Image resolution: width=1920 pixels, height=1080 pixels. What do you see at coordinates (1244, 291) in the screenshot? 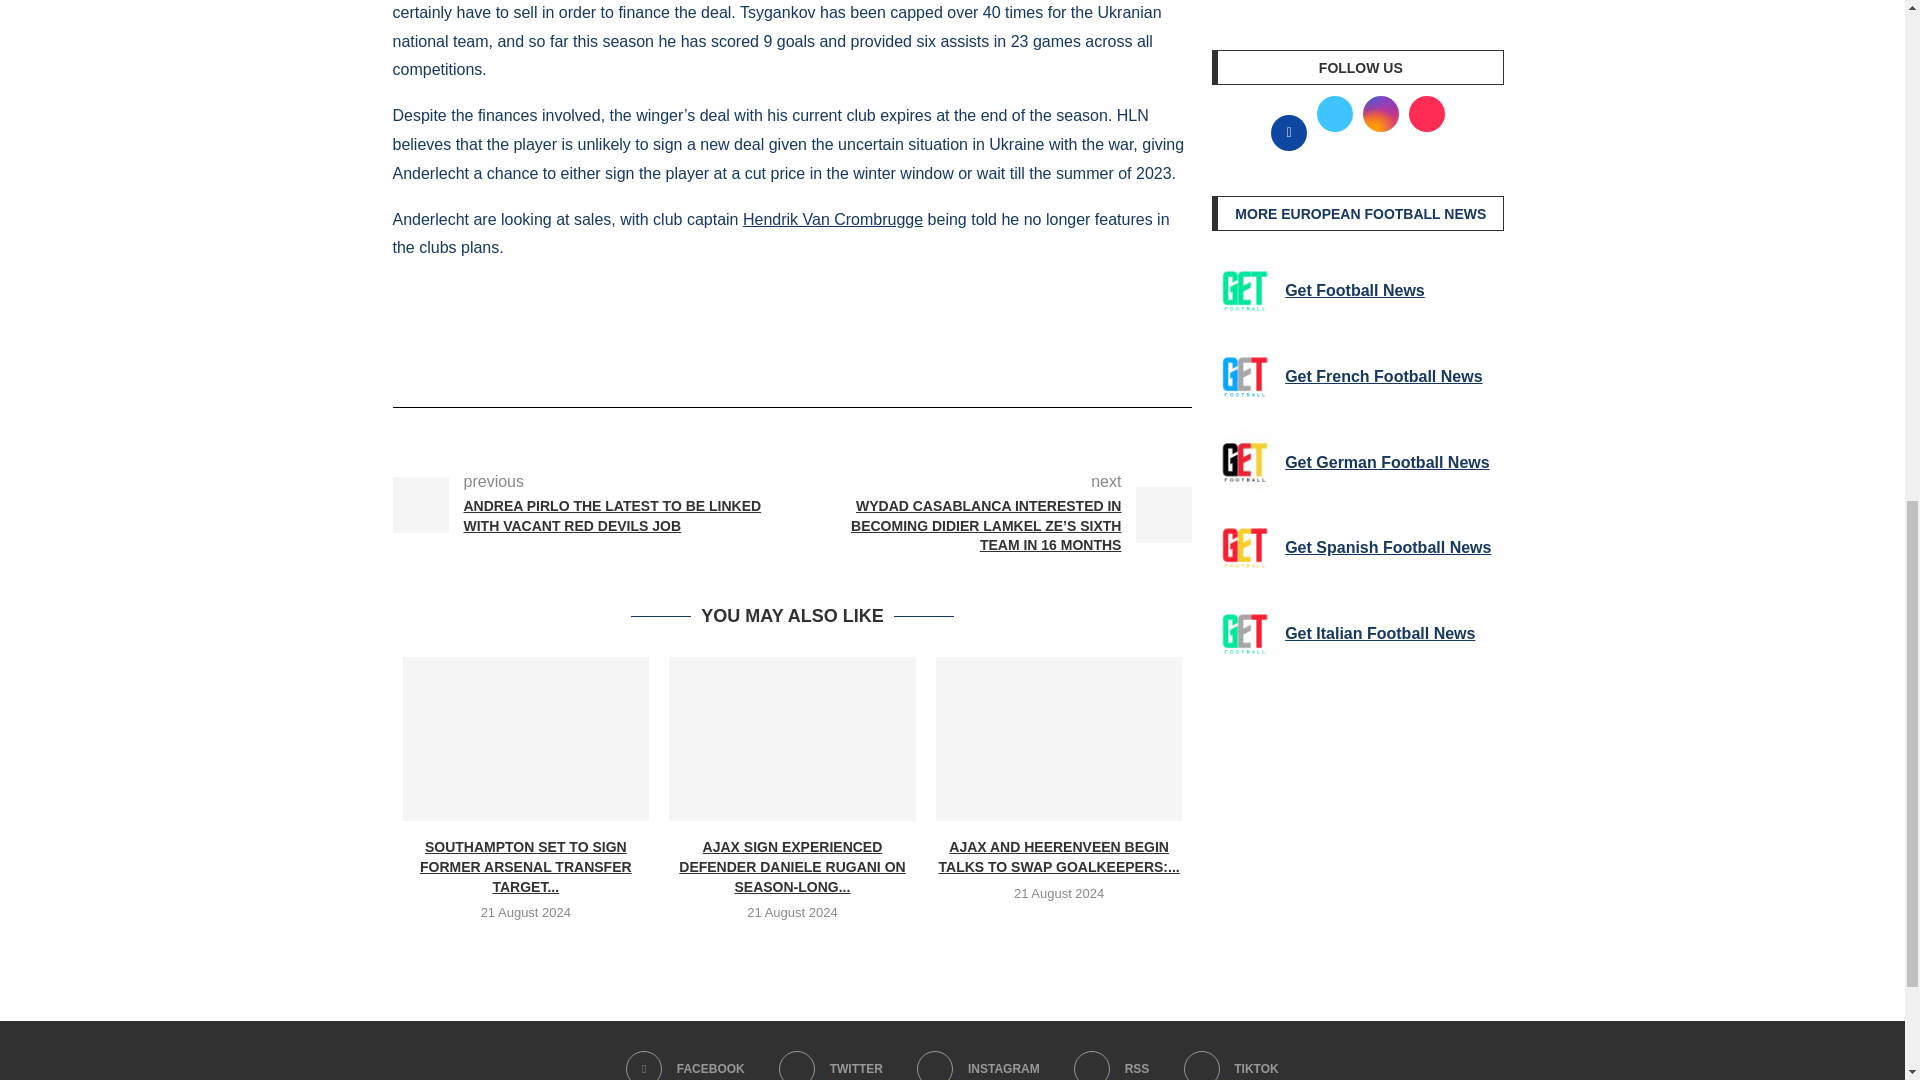
I see `Get Football News` at bounding box center [1244, 291].